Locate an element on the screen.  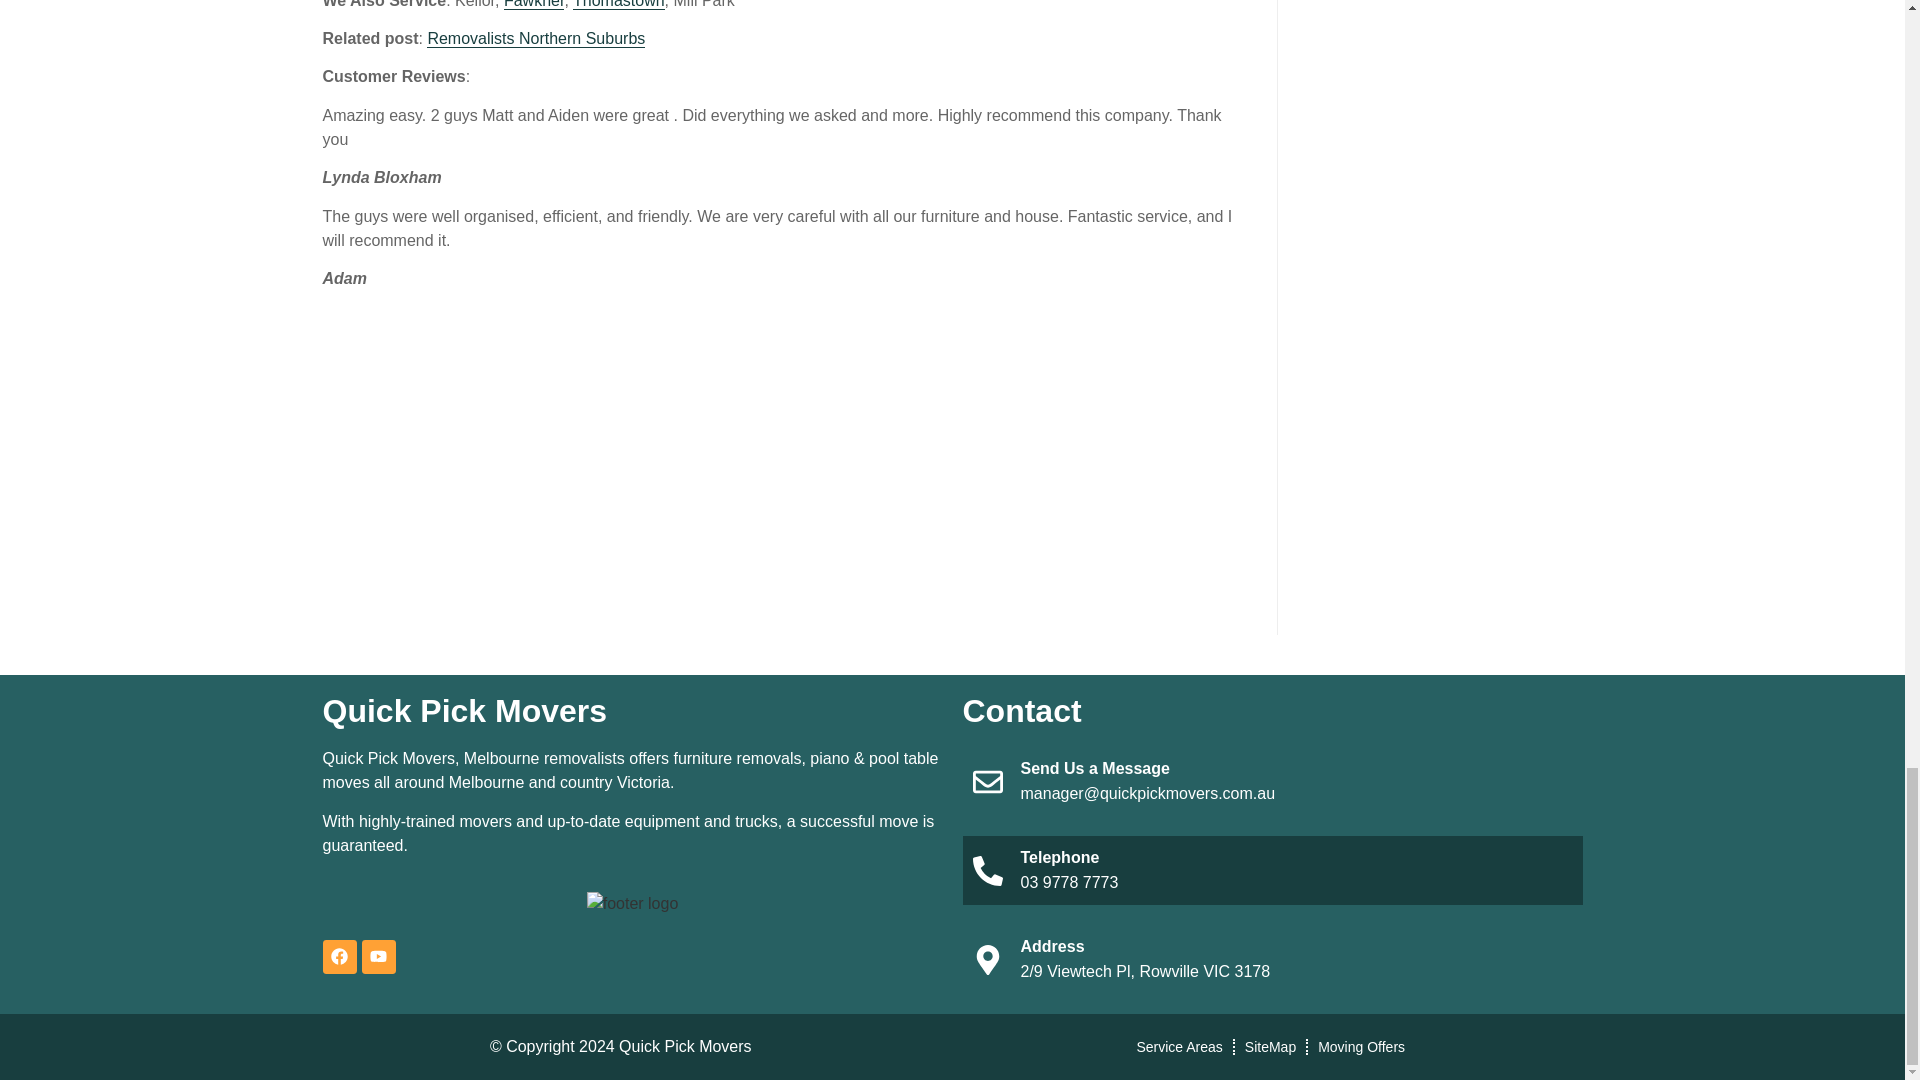
Service Areas Melbourne is located at coordinates (1178, 1046).